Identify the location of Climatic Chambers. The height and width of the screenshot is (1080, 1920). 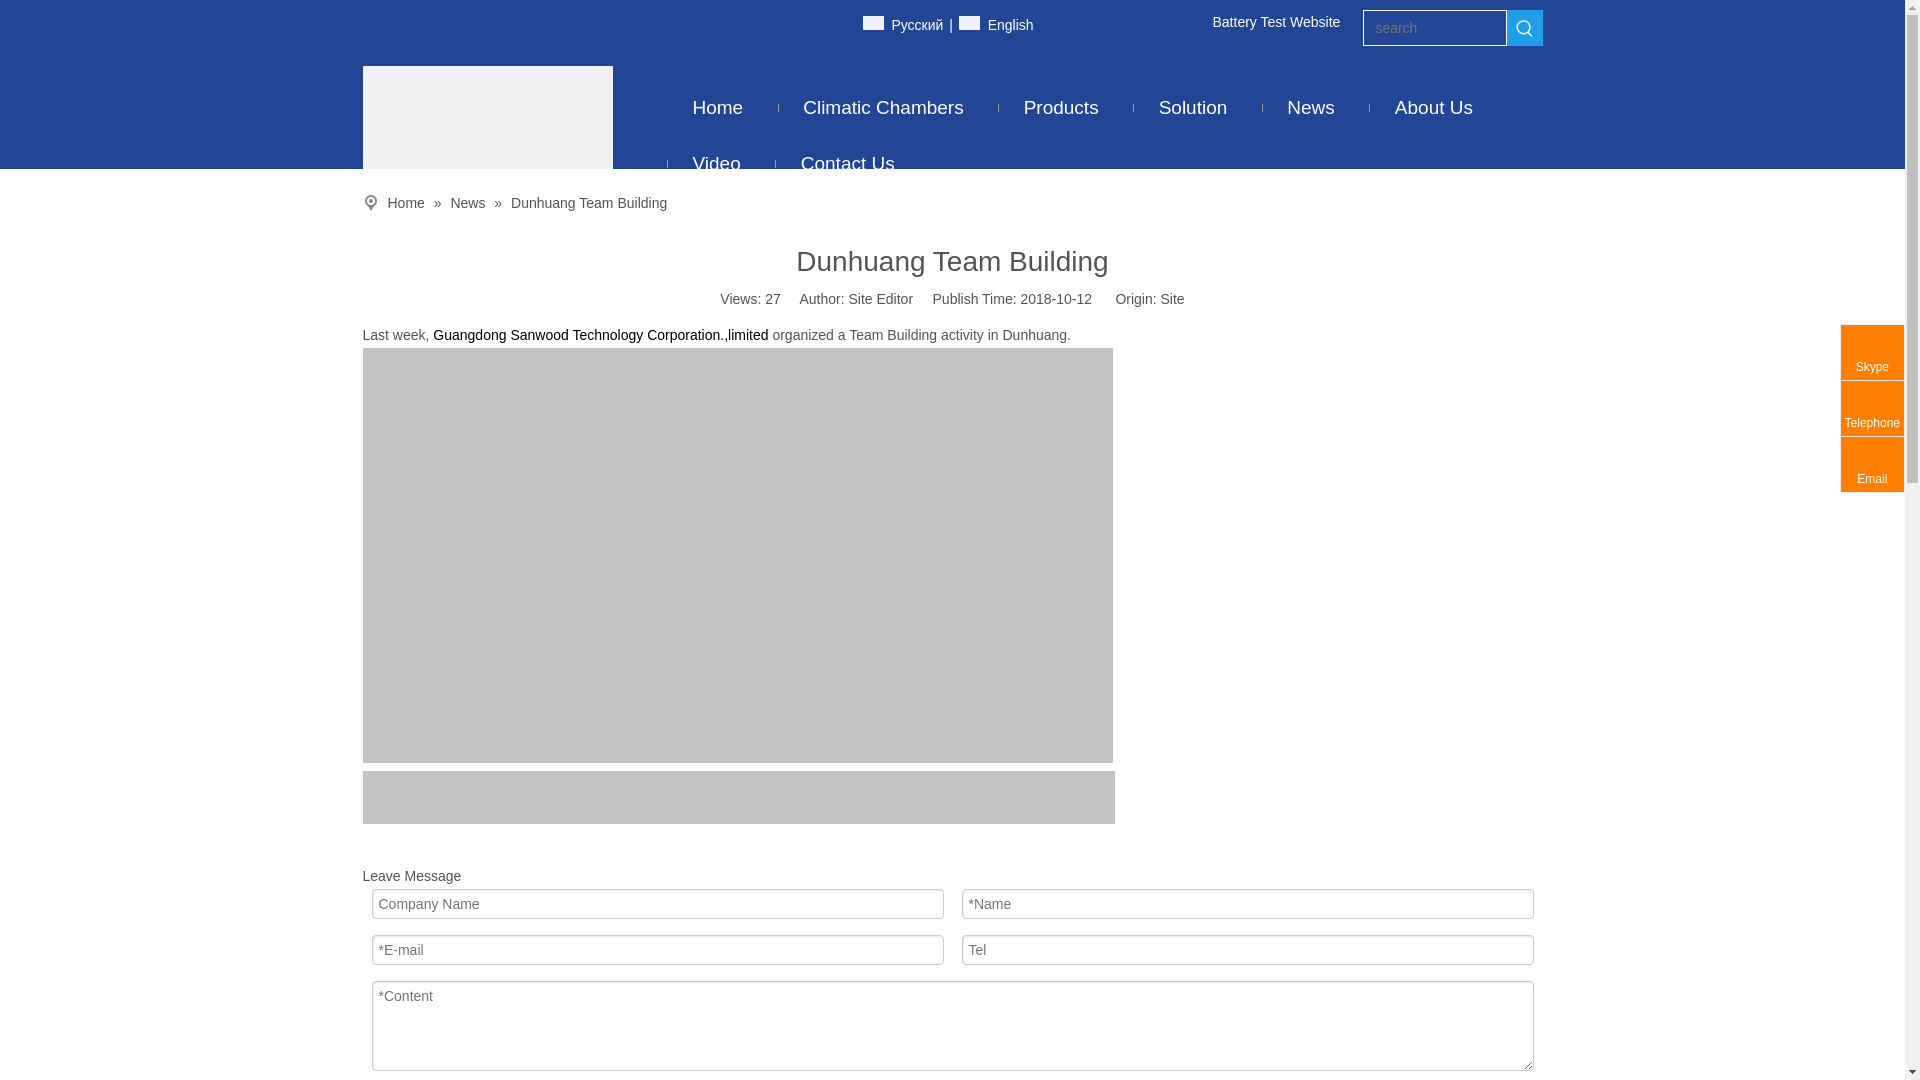
(883, 108).